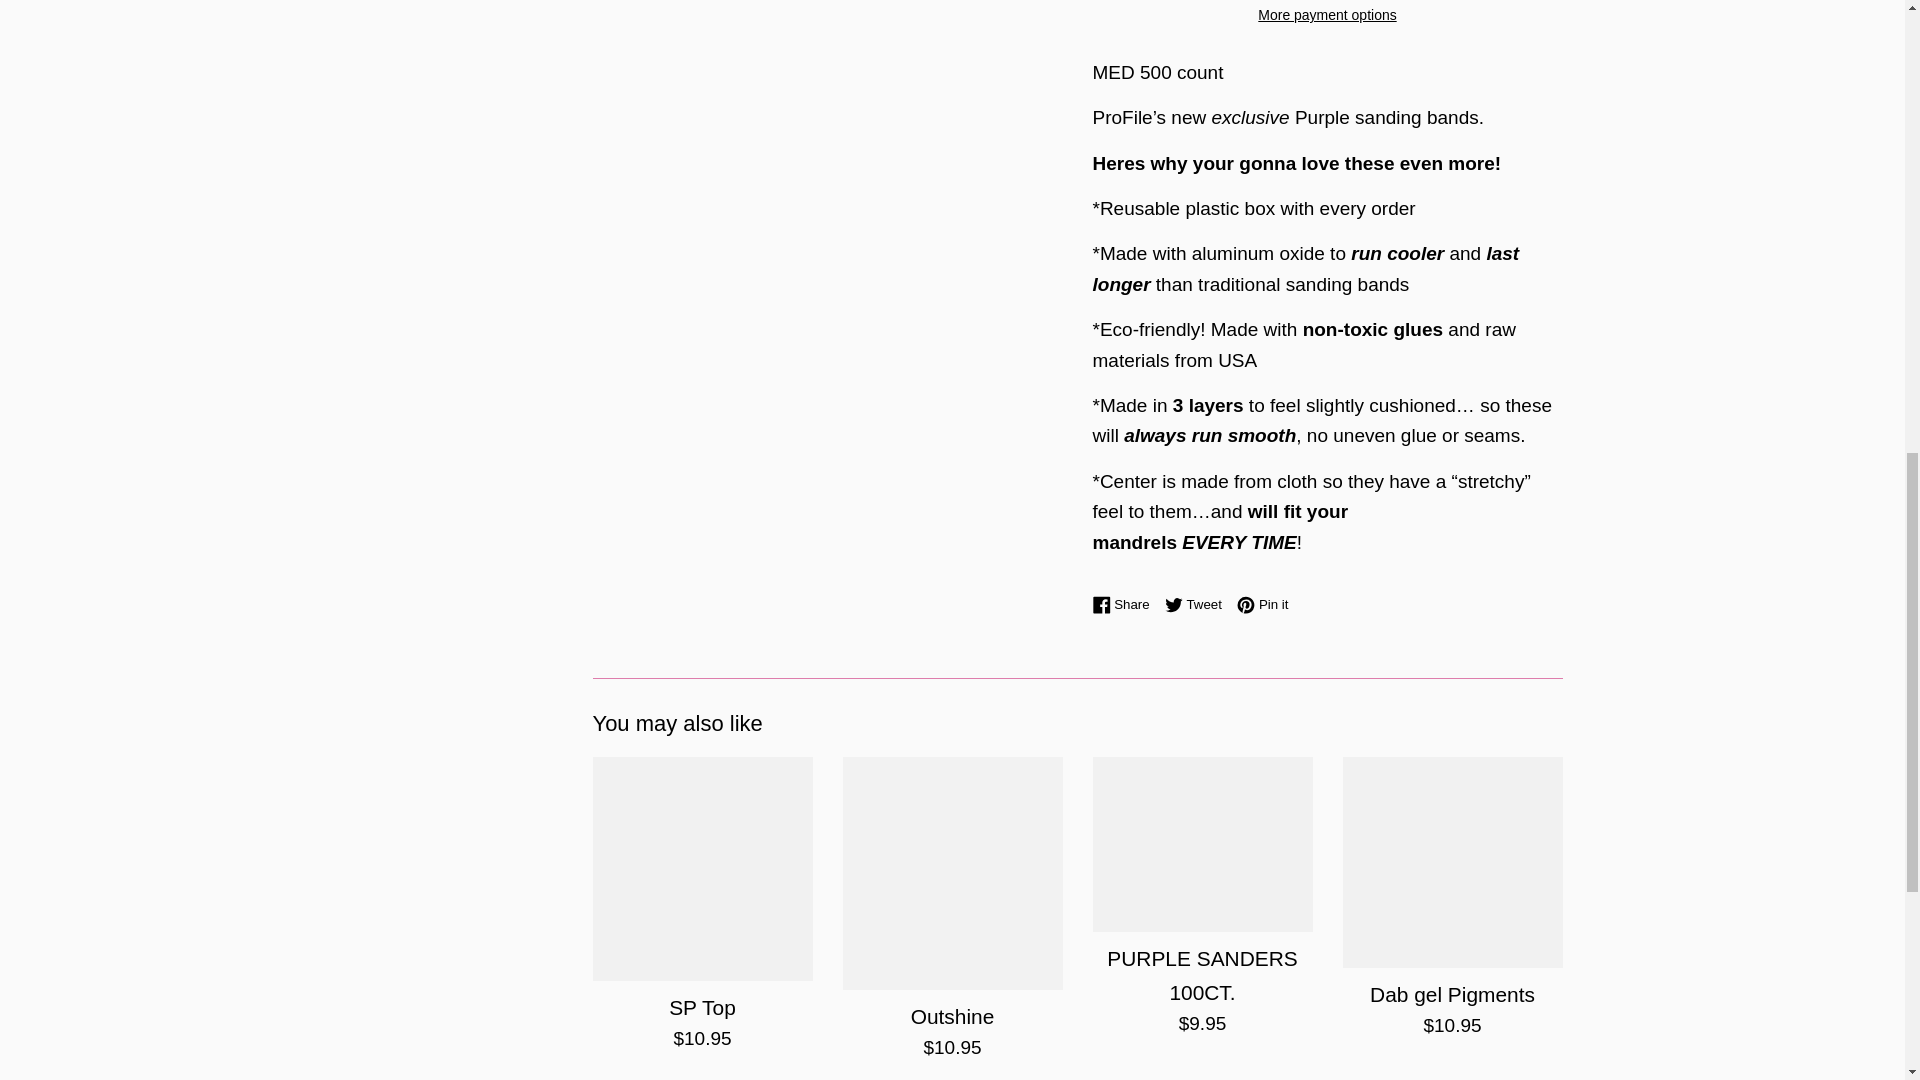 The height and width of the screenshot is (1080, 1920). What do you see at coordinates (1202, 975) in the screenshot?
I see `PURPLE SANDERS 100CT.` at bounding box center [1202, 975].